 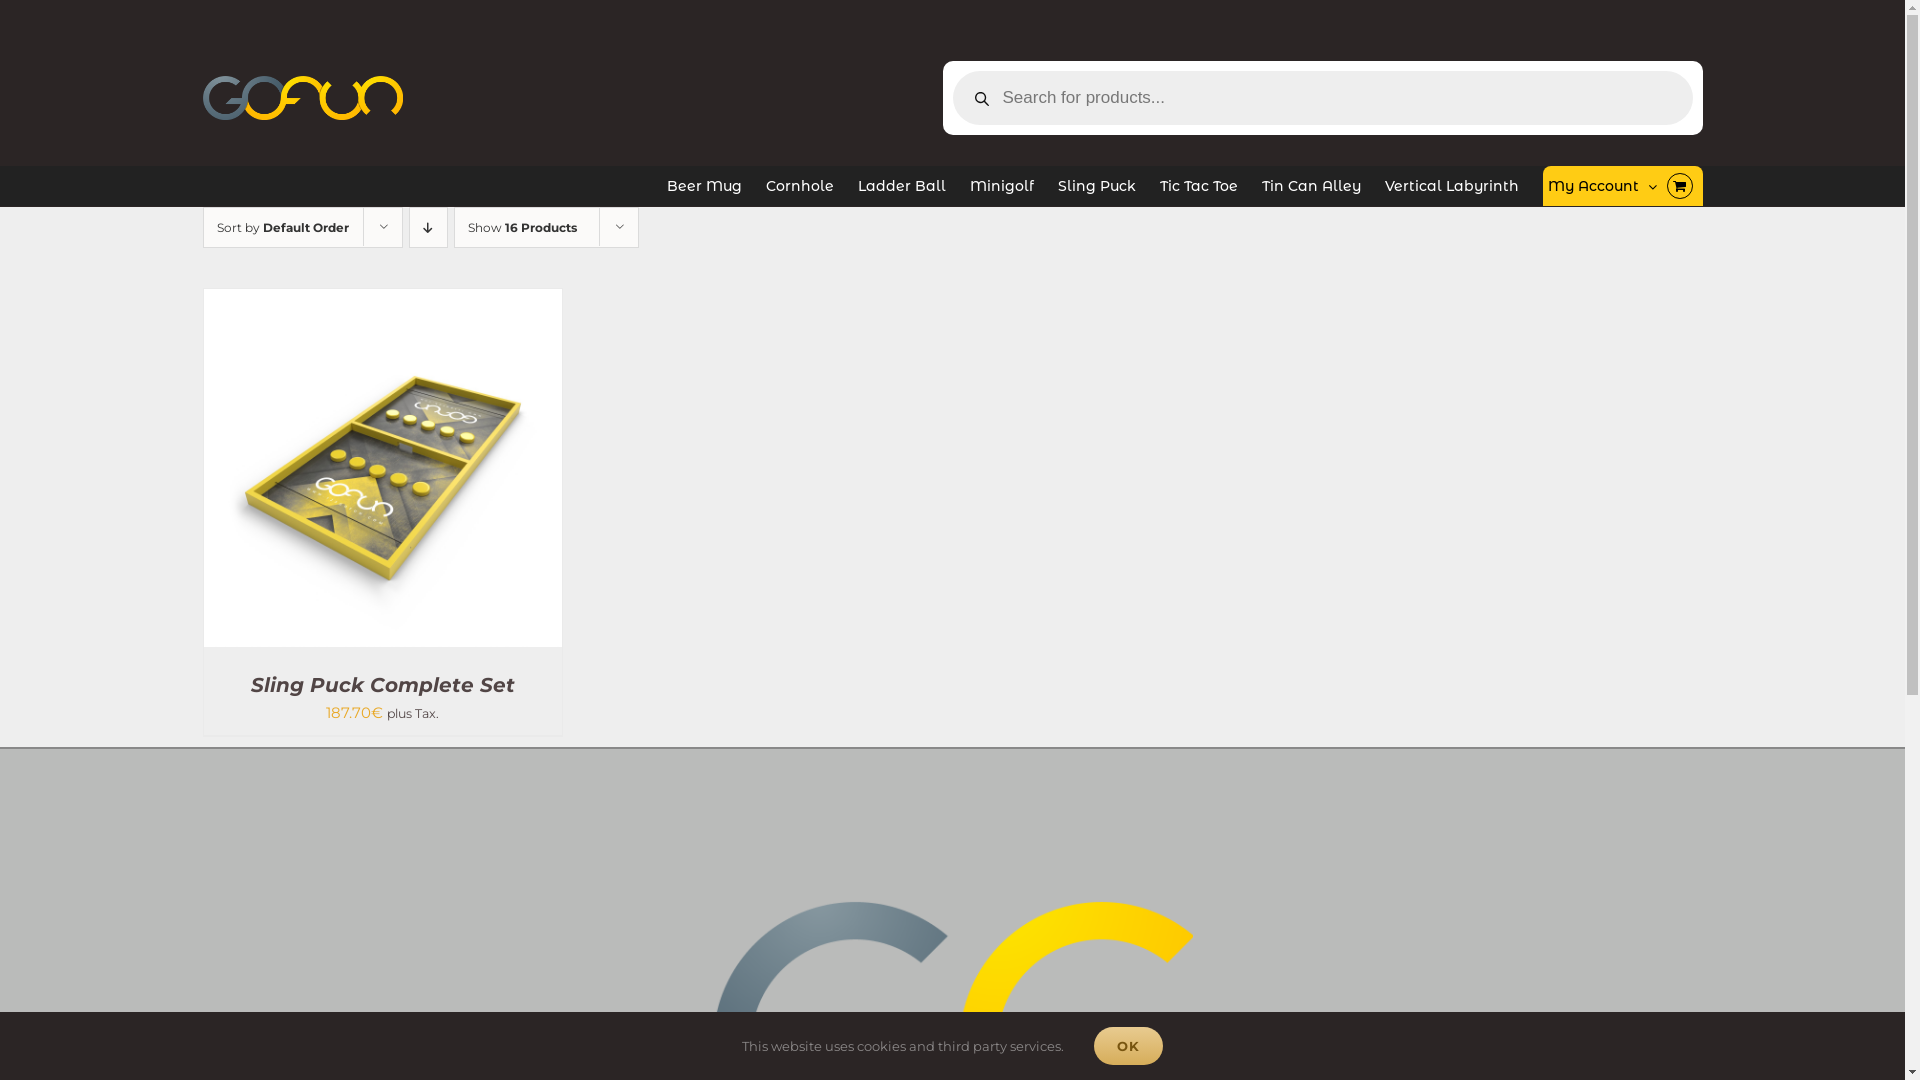 I want to click on Beer Mug, so click(x=704, y=186).